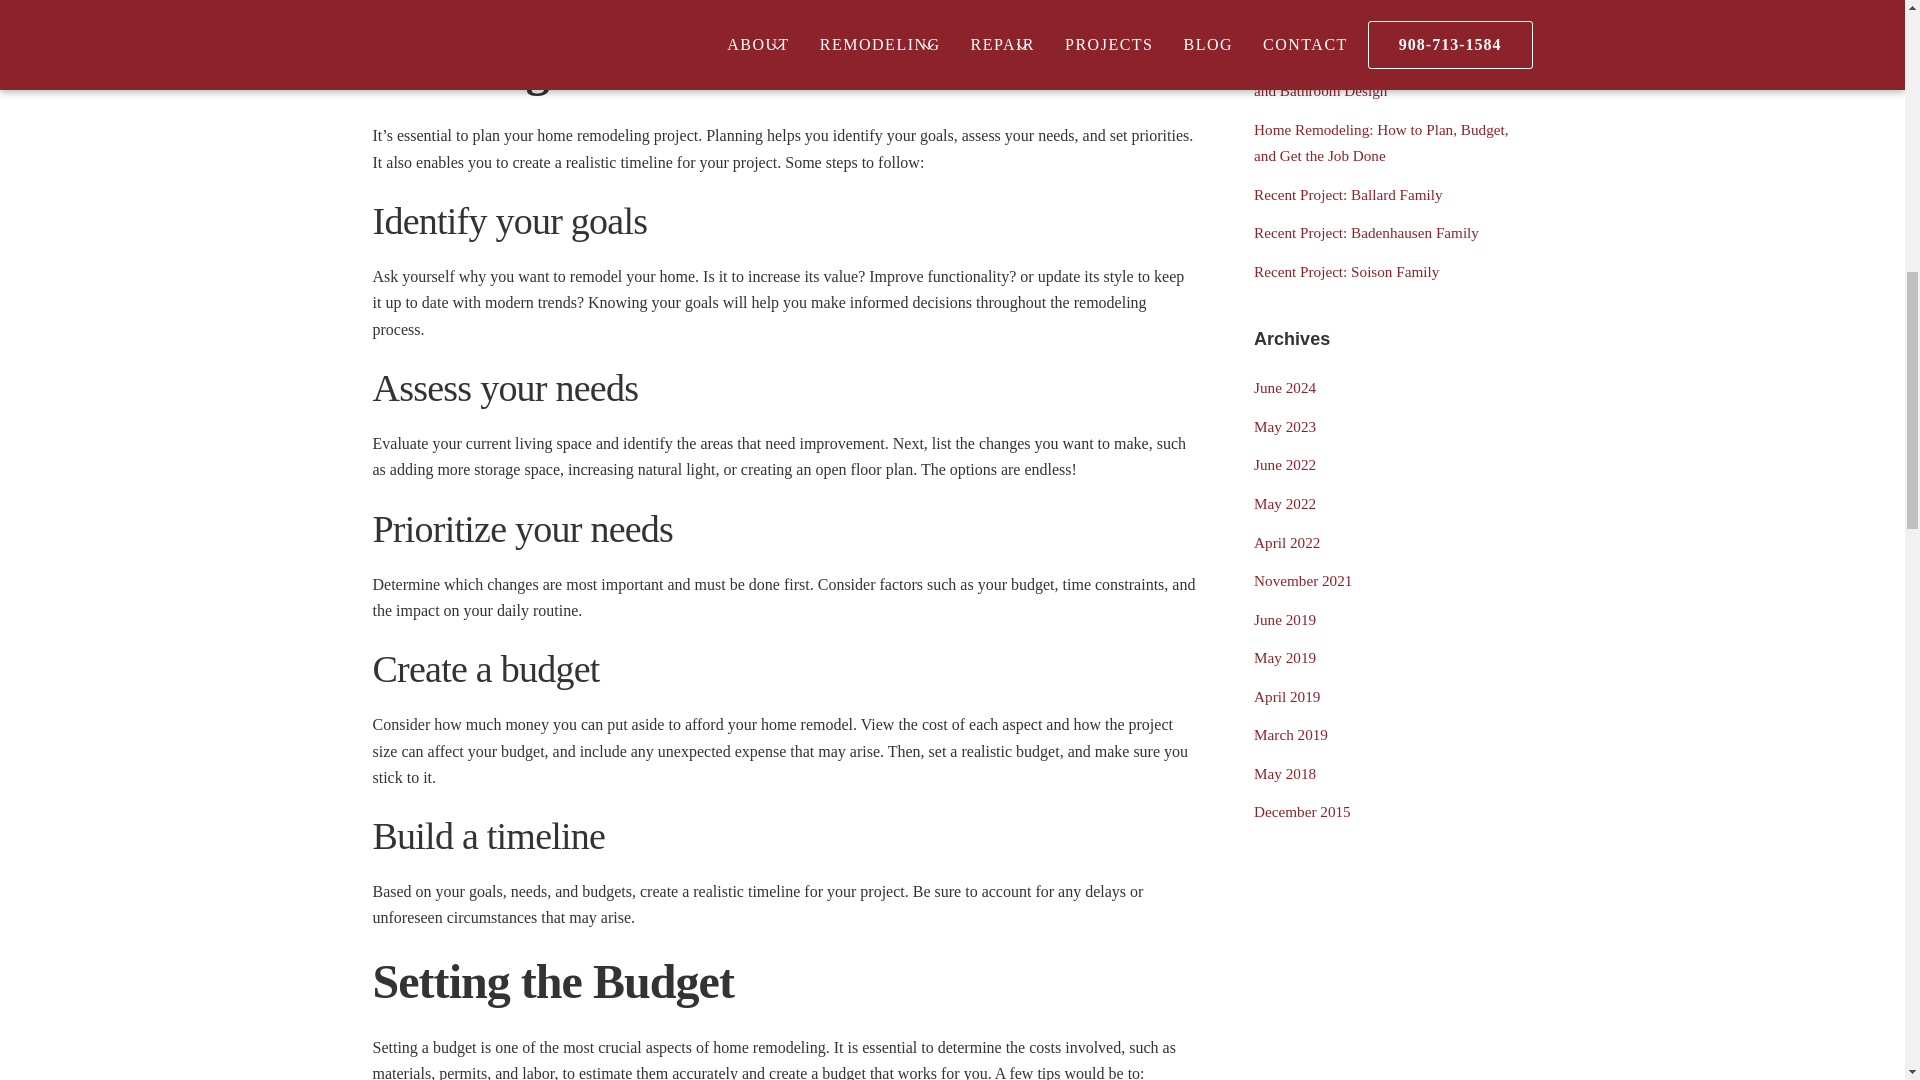 The height and width of the screenshot is (1080, 1920). Describe the element at coordinates (1366, 232) in the screenshot. I see `Recent Project: Badenhausen Family` at that location.